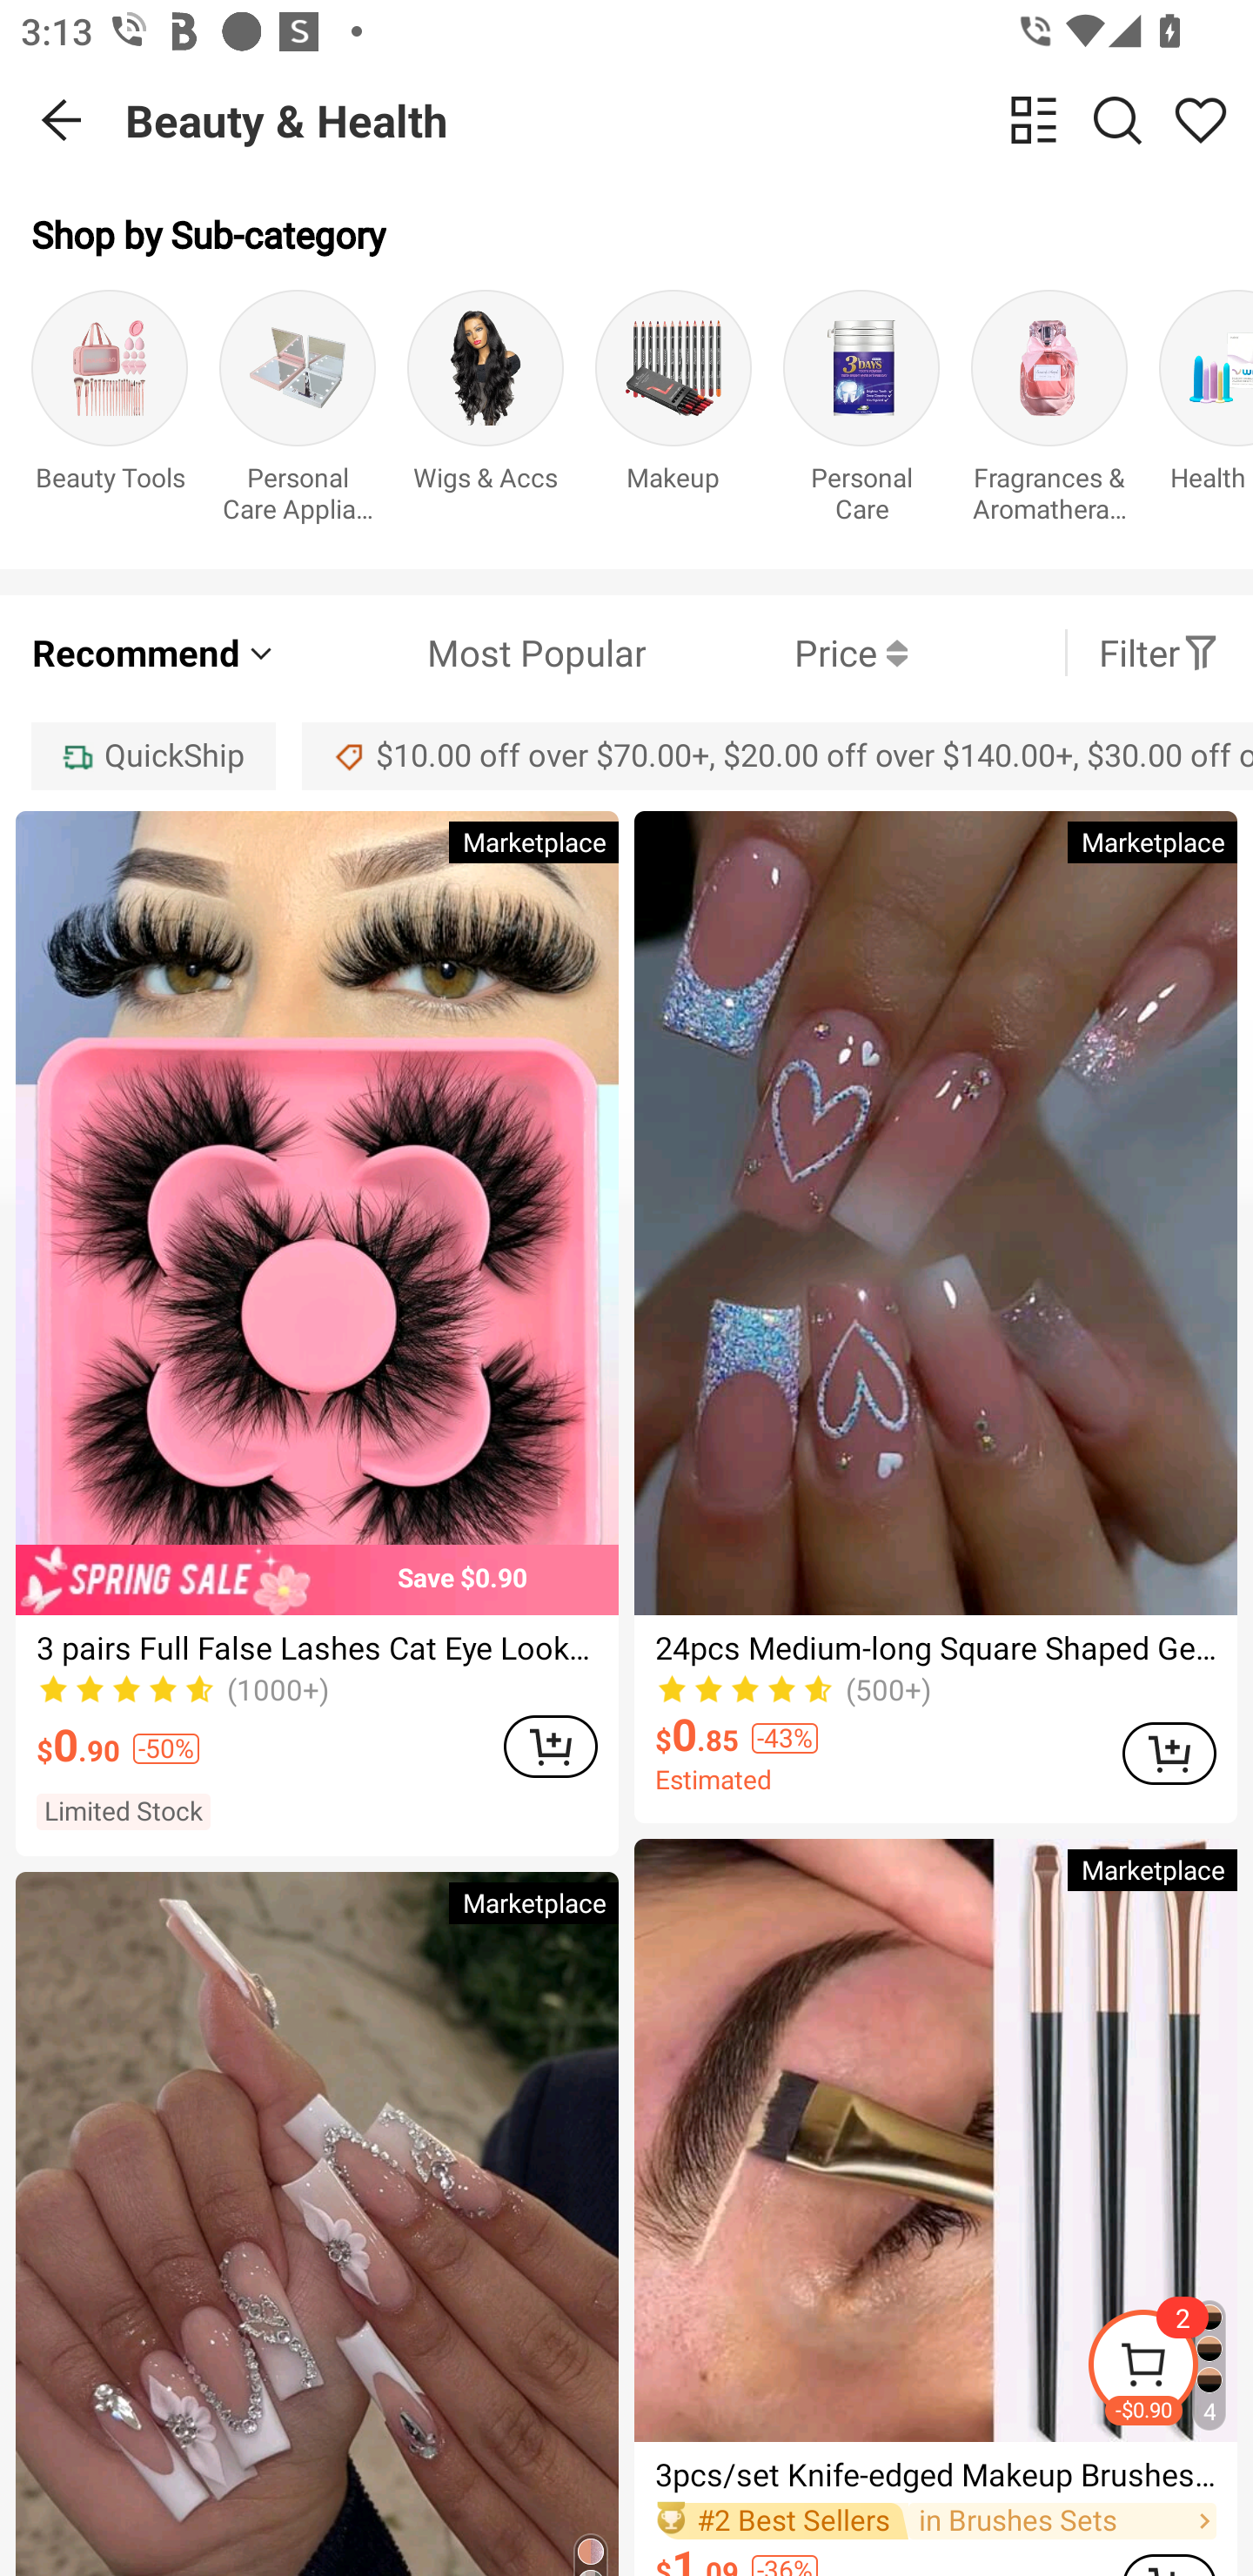  I want to click on Wigs & Accs, so click(486, 413).